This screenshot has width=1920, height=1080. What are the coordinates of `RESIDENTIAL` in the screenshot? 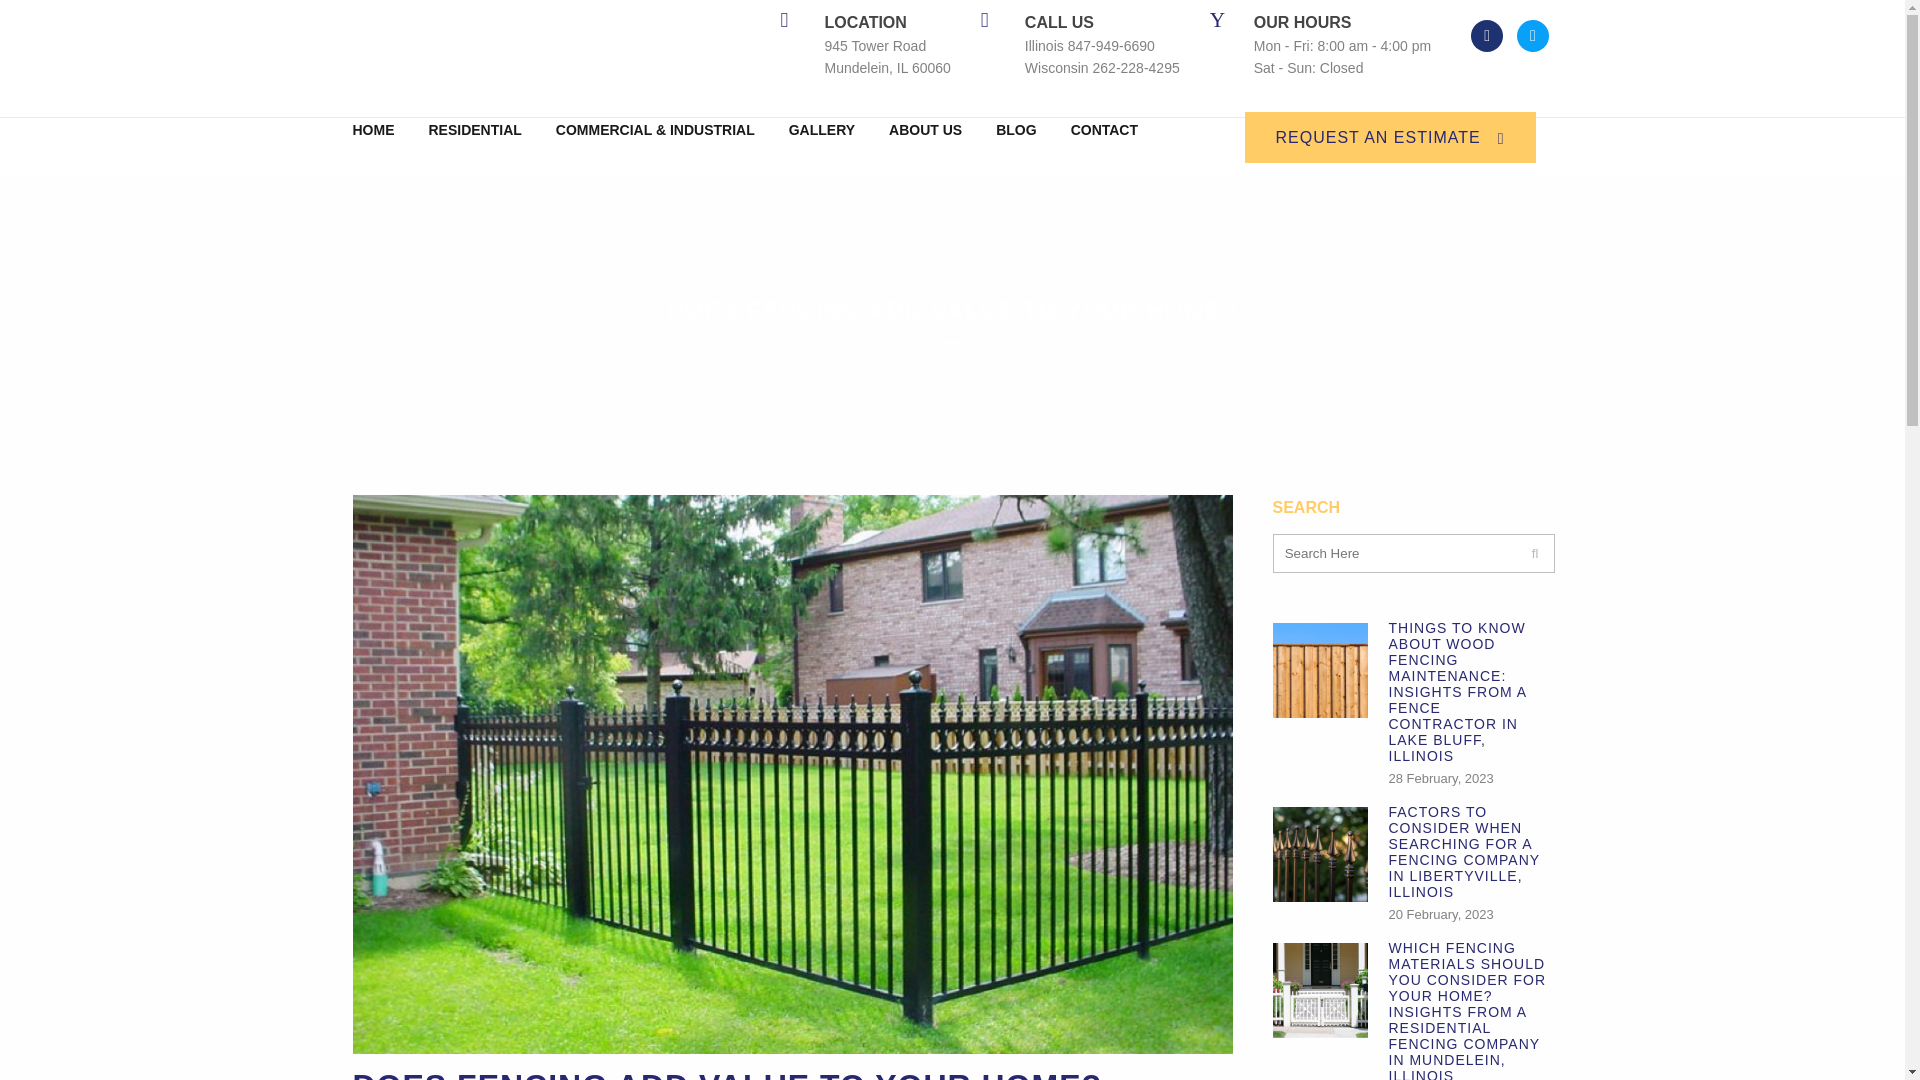 It's located at (476, 130).